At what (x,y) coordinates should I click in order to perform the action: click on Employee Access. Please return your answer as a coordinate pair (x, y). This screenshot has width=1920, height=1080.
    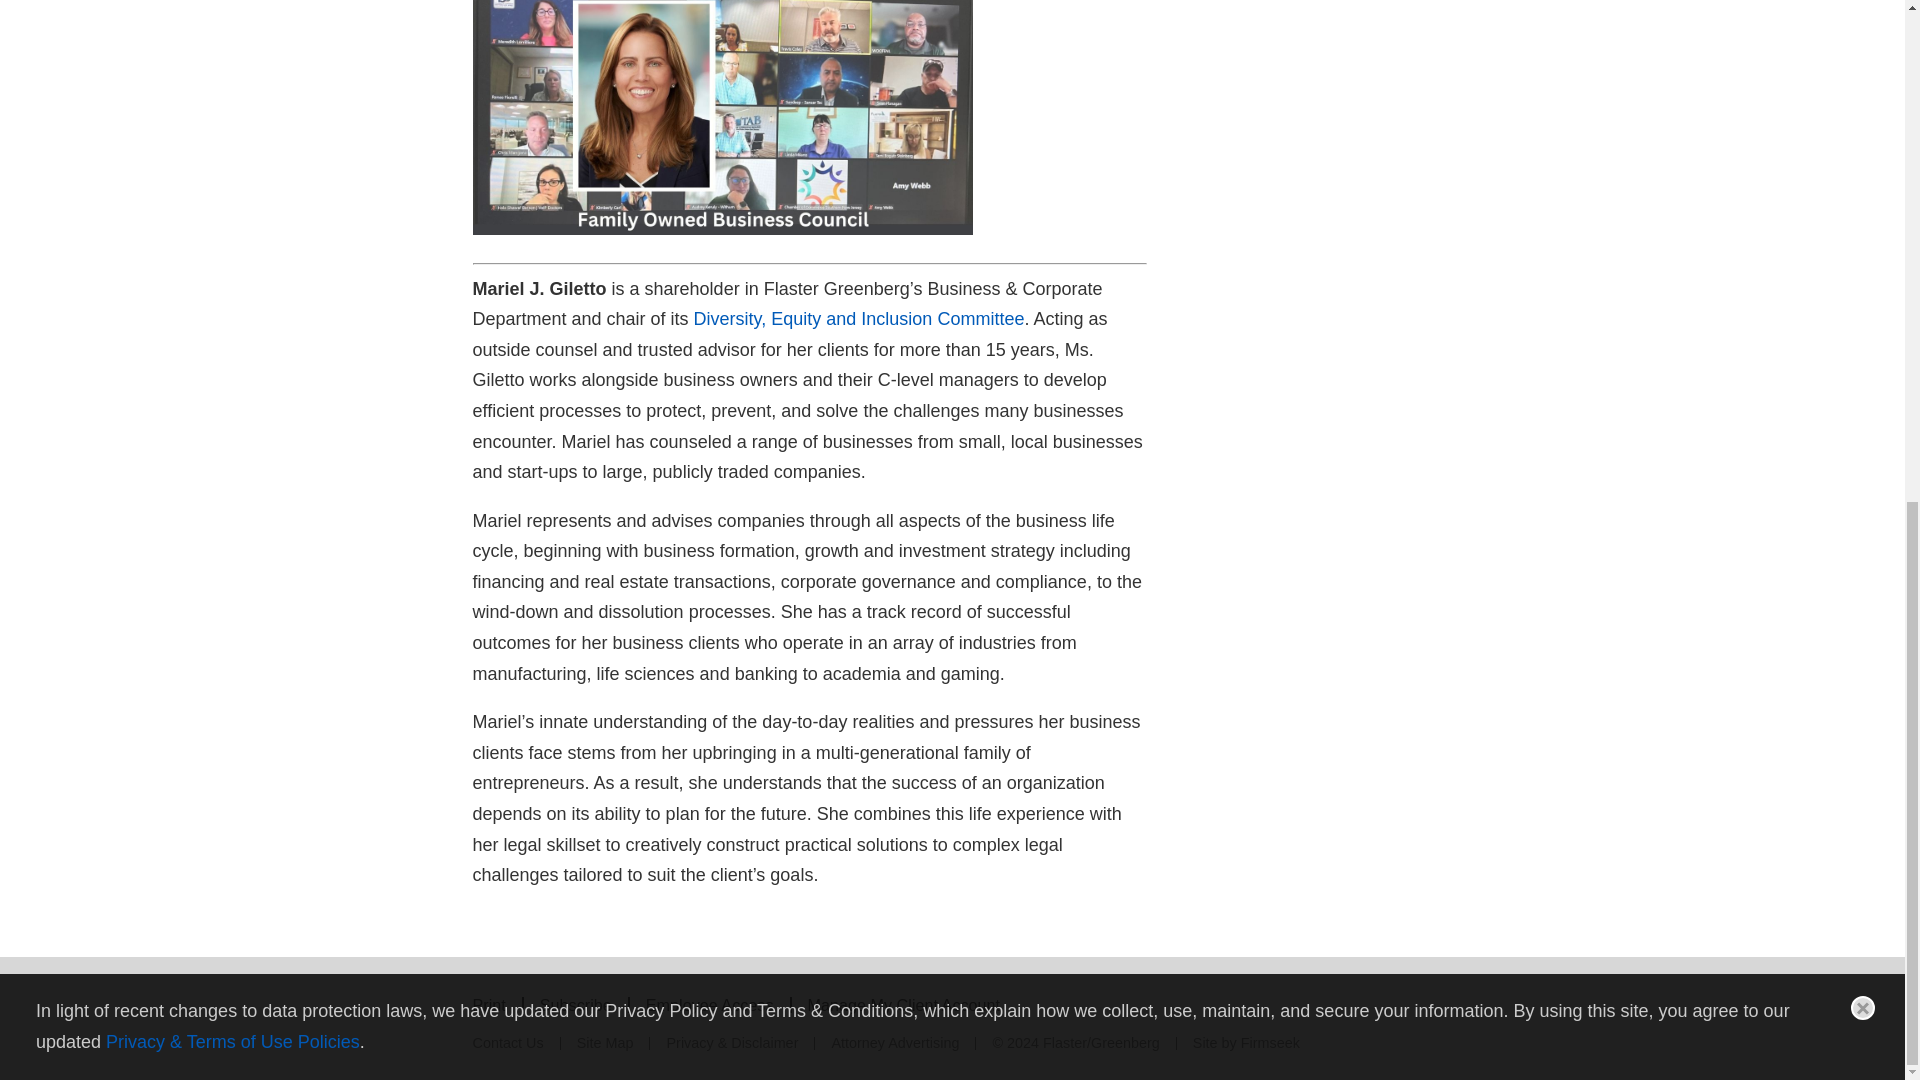
    Looking at the image, I should click on (709, 1004).